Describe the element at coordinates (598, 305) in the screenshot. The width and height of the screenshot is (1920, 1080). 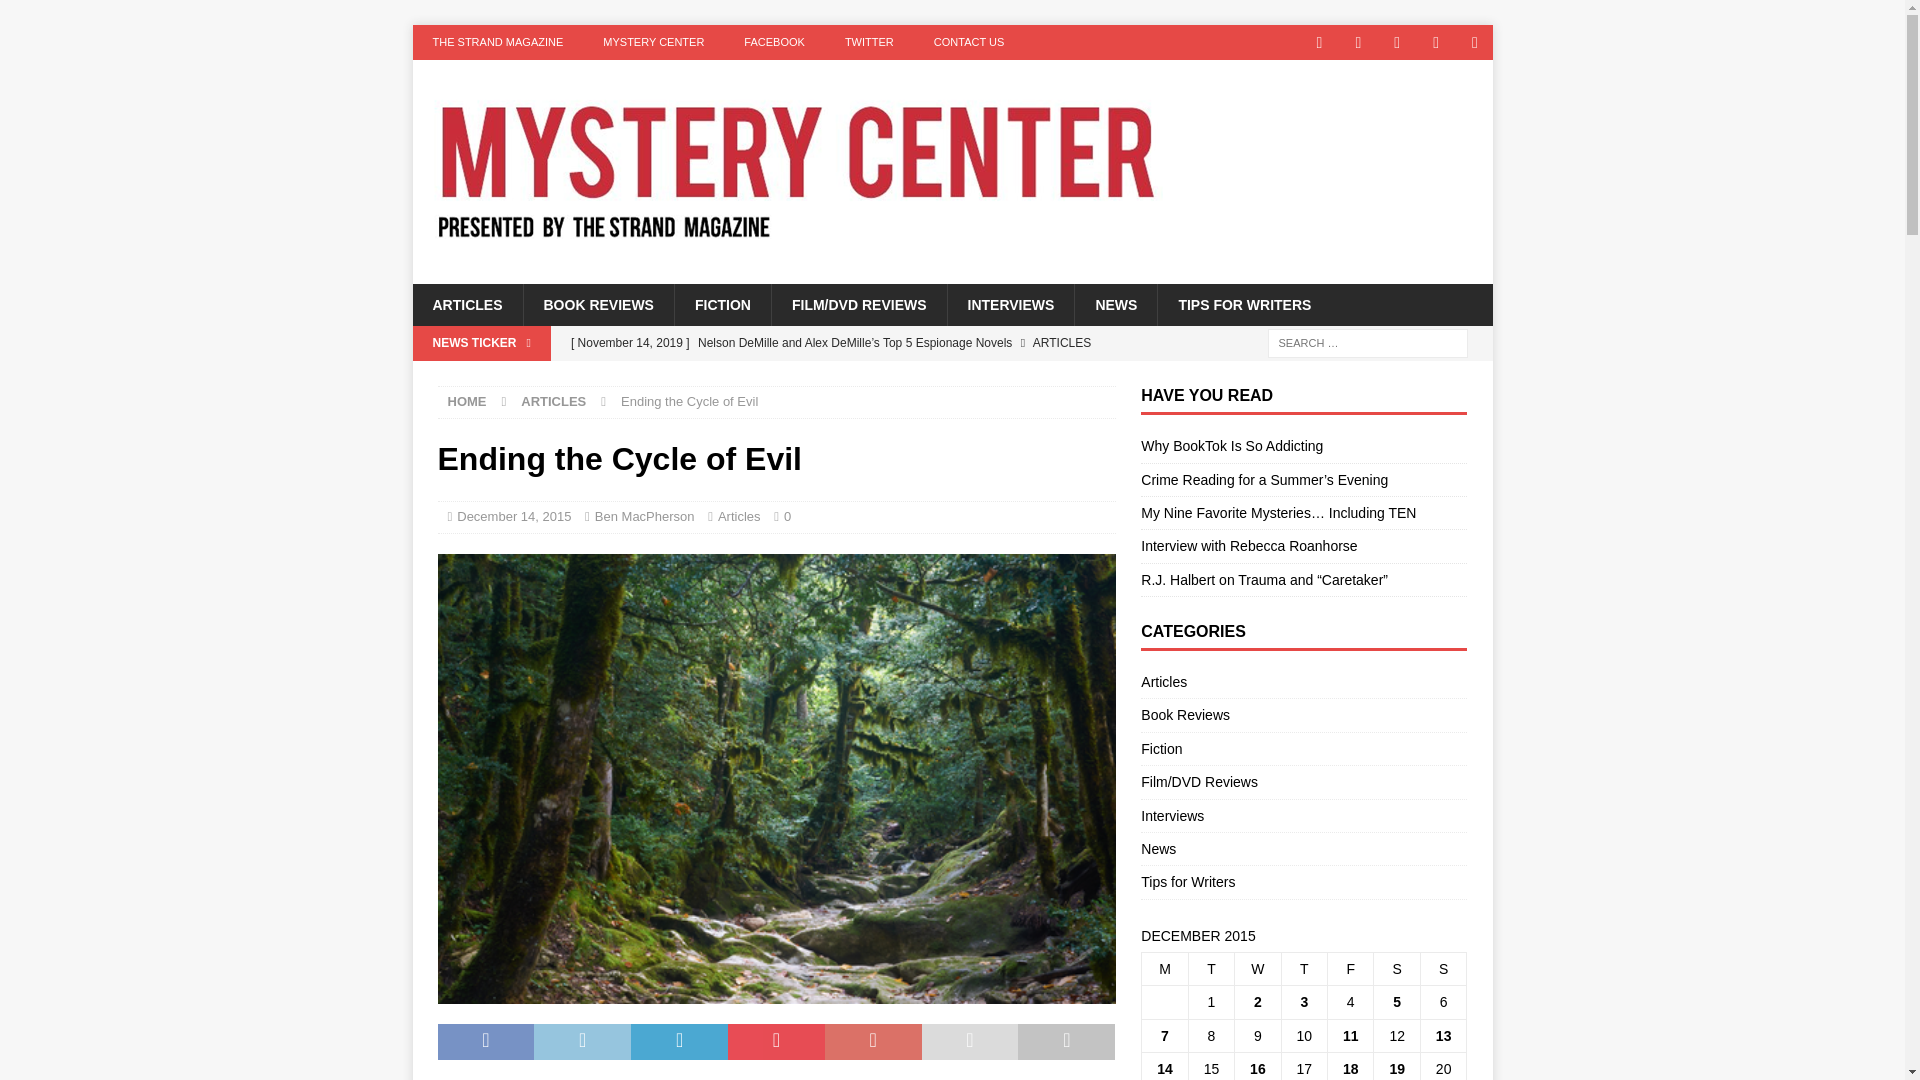
I see `BOOK REVIEWS` at that location.